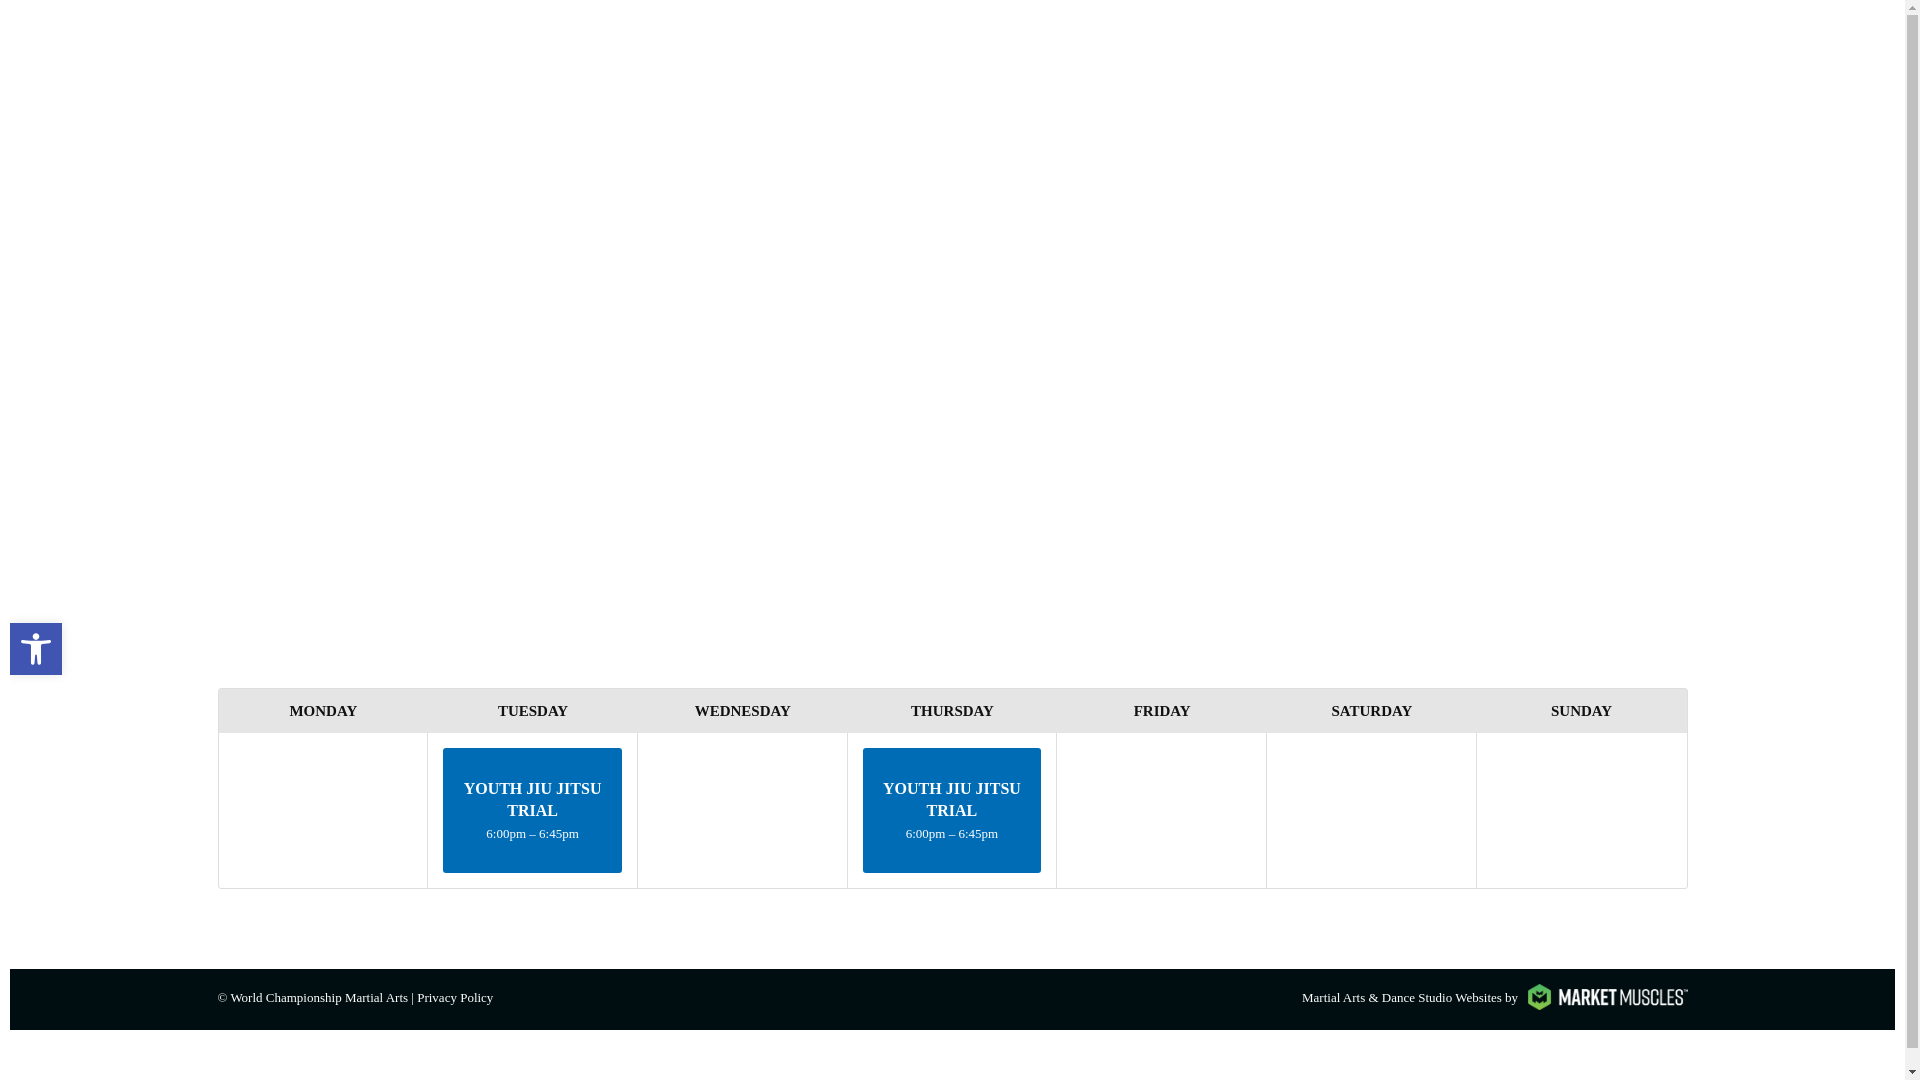 The height and width of the screenshot is (1080, 1920). What do you see at coordinates (35, 649) in the screenshot?
I see `Open toolbar` at bounding box center [35, 649].